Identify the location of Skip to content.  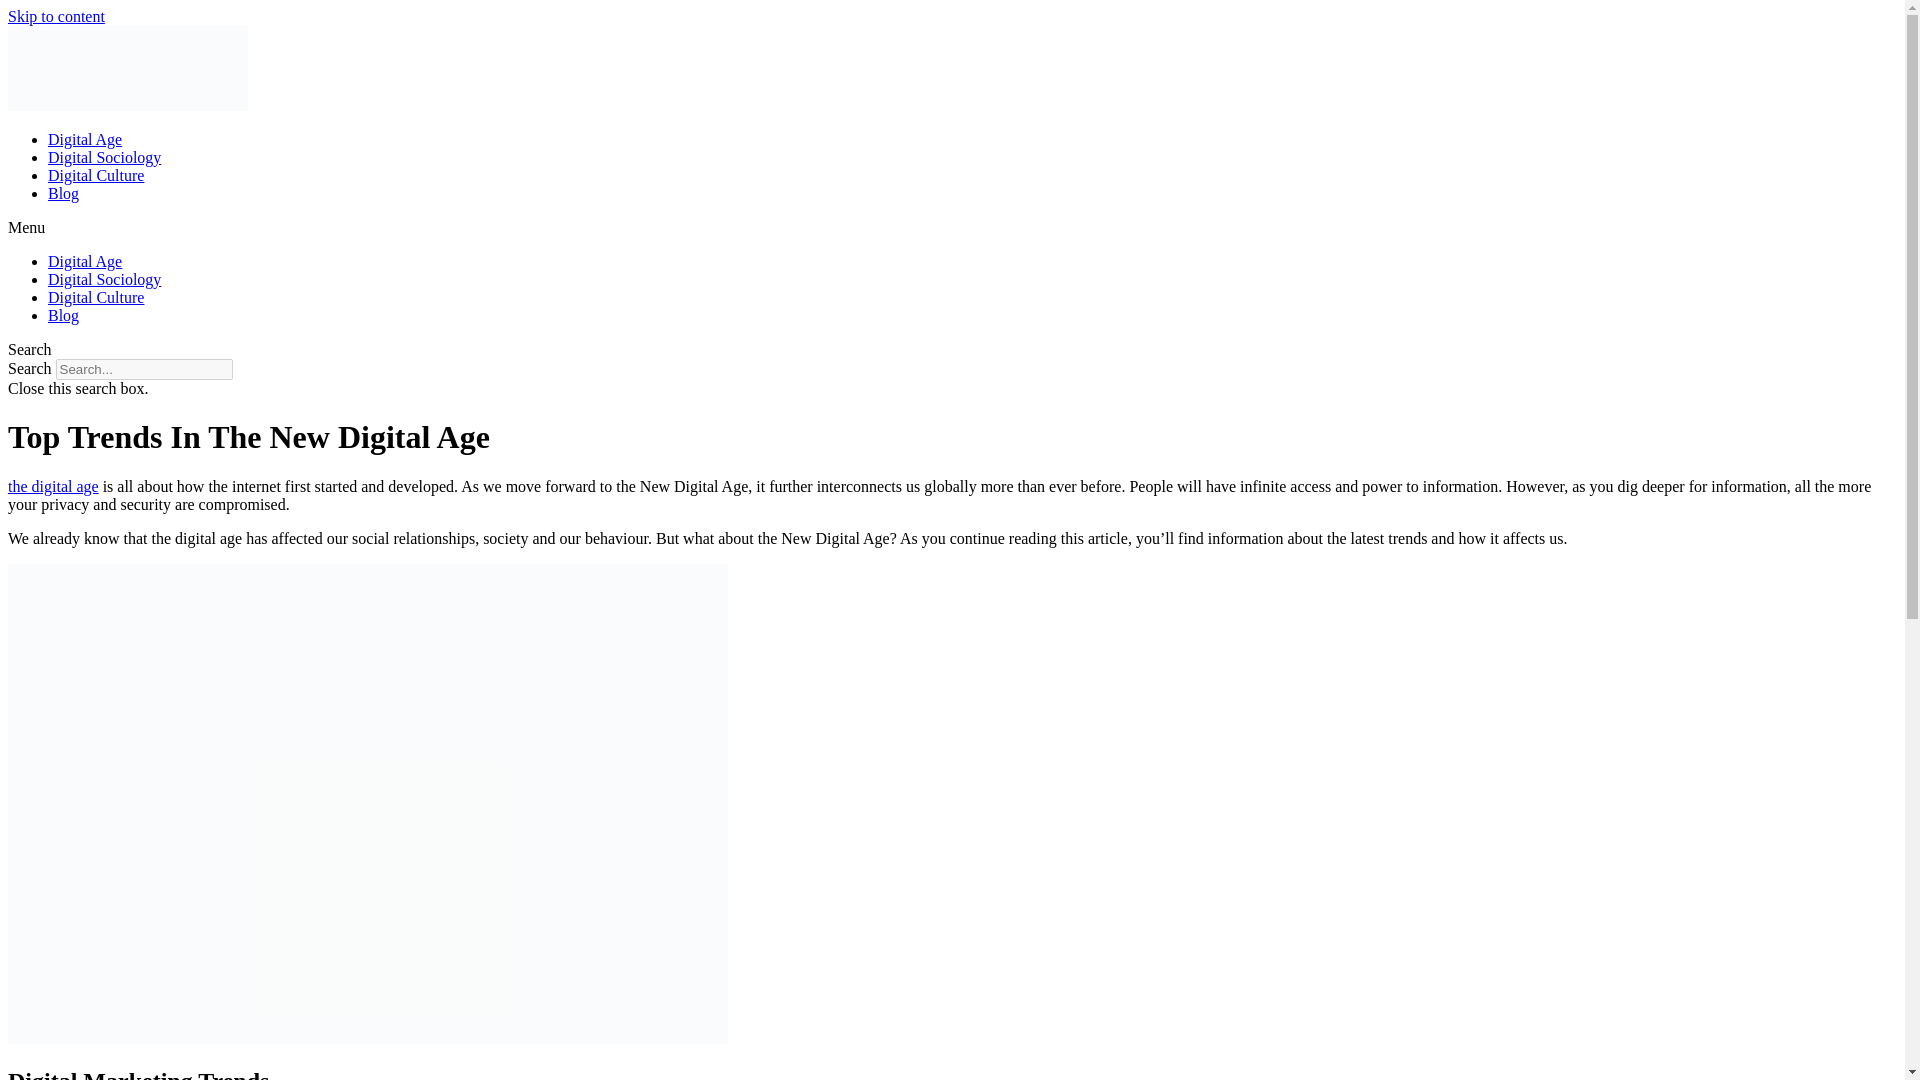
(56, 16).